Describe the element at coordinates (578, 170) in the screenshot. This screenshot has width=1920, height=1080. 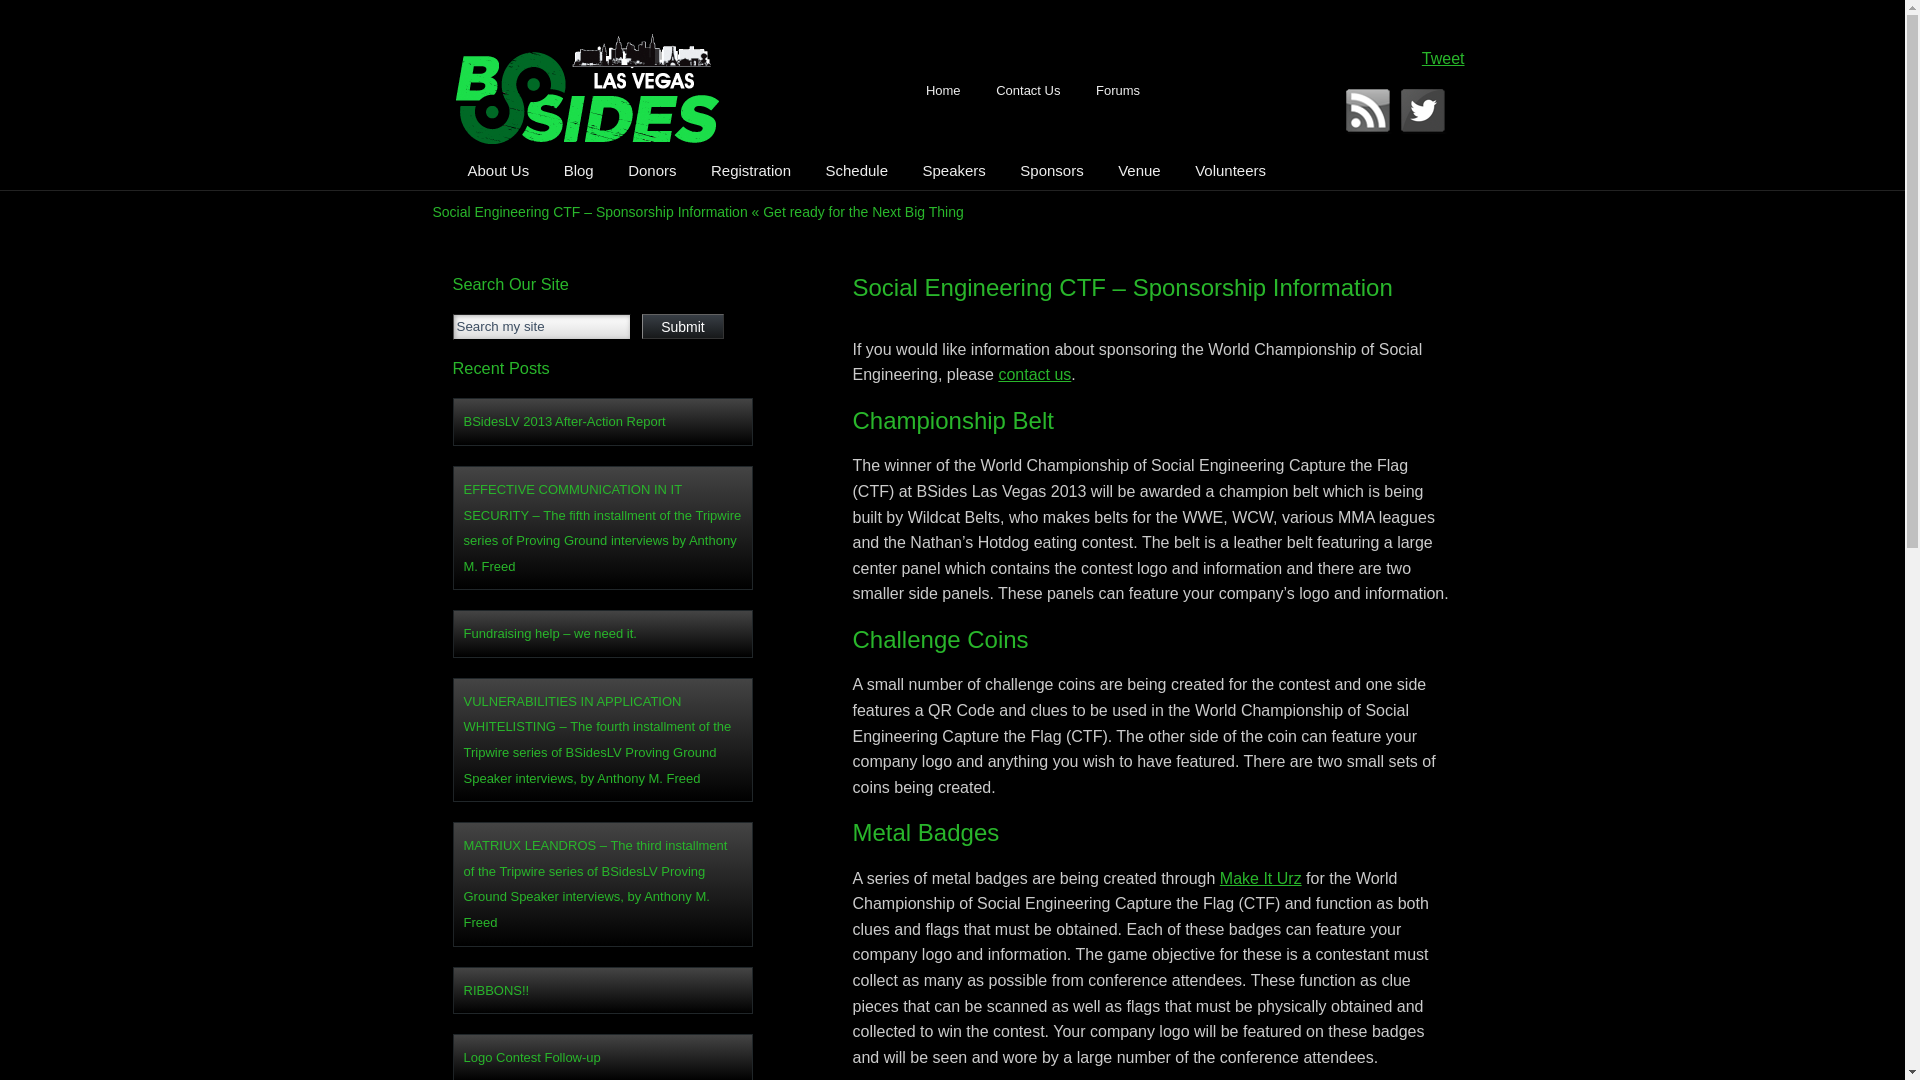
I see `Blog` at that location.